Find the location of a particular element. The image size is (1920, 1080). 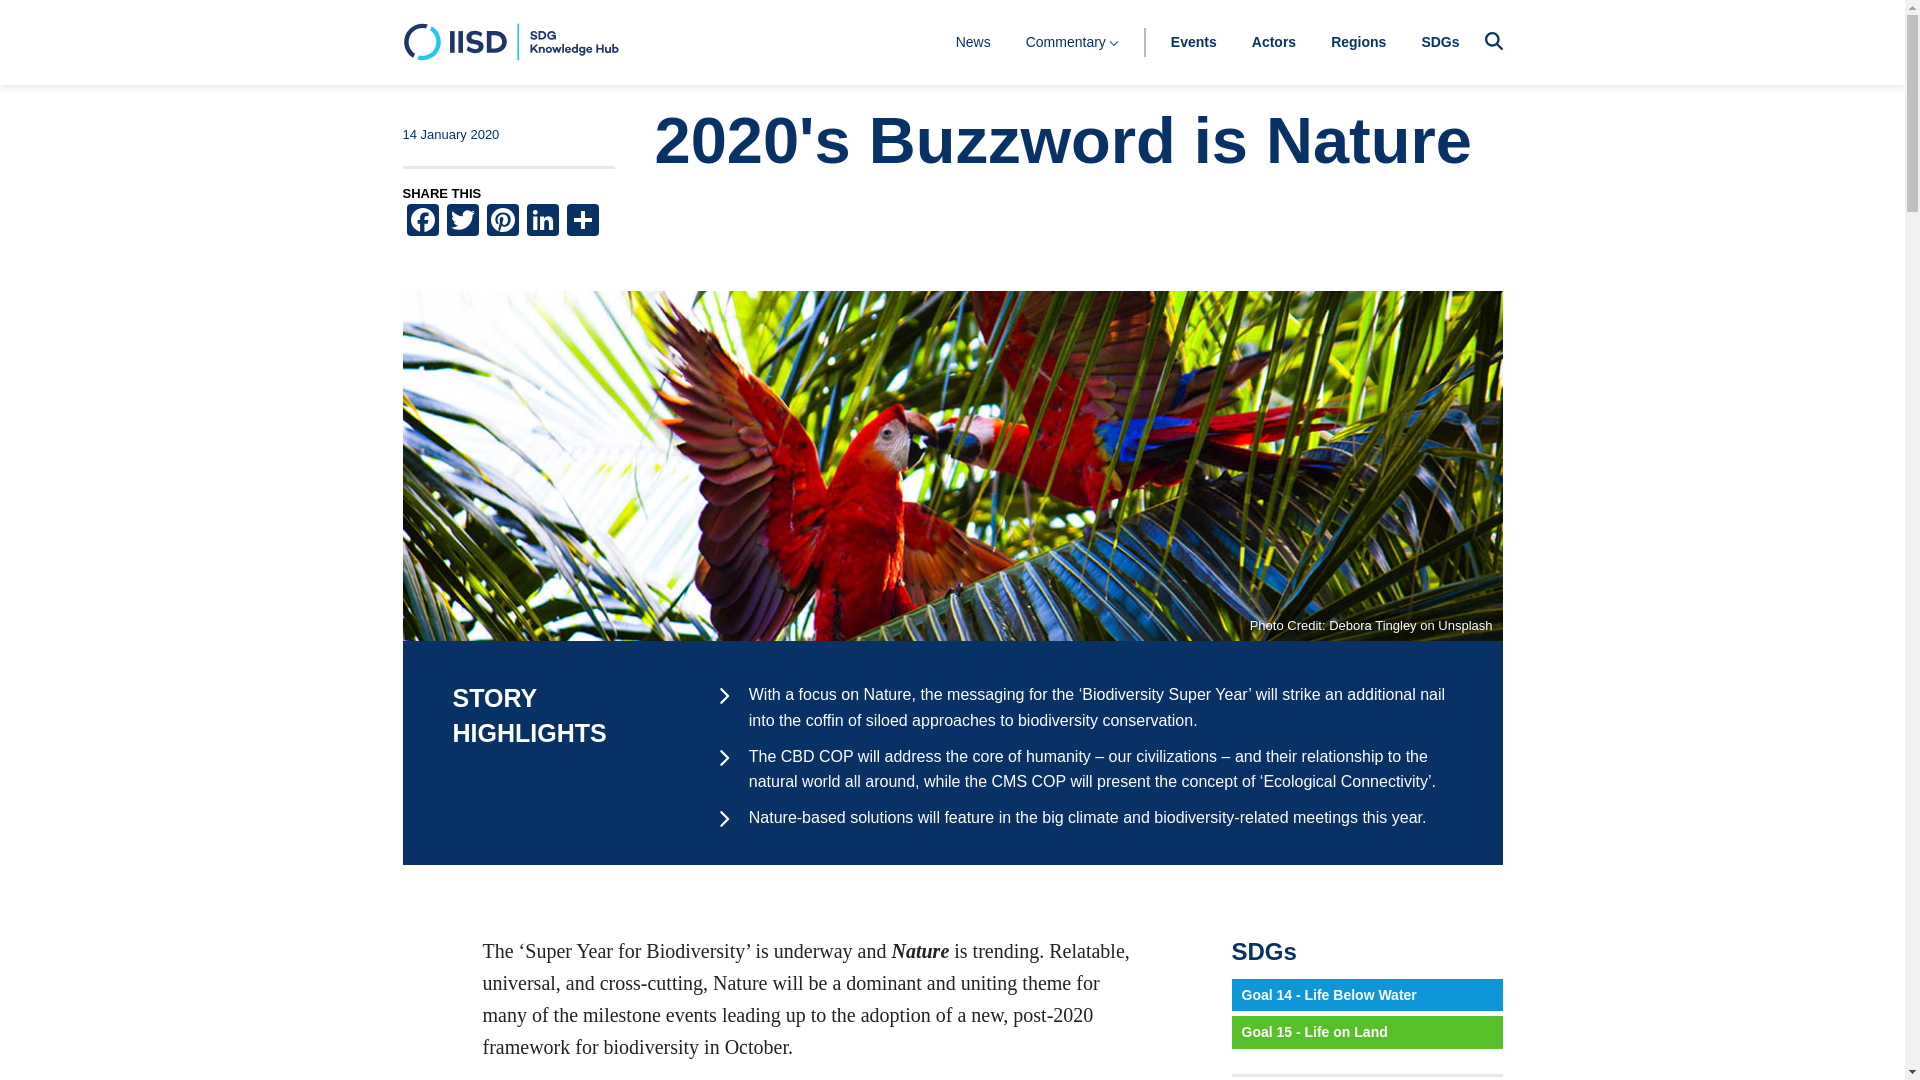

LinkedIn is located at coordinates (542, 222).